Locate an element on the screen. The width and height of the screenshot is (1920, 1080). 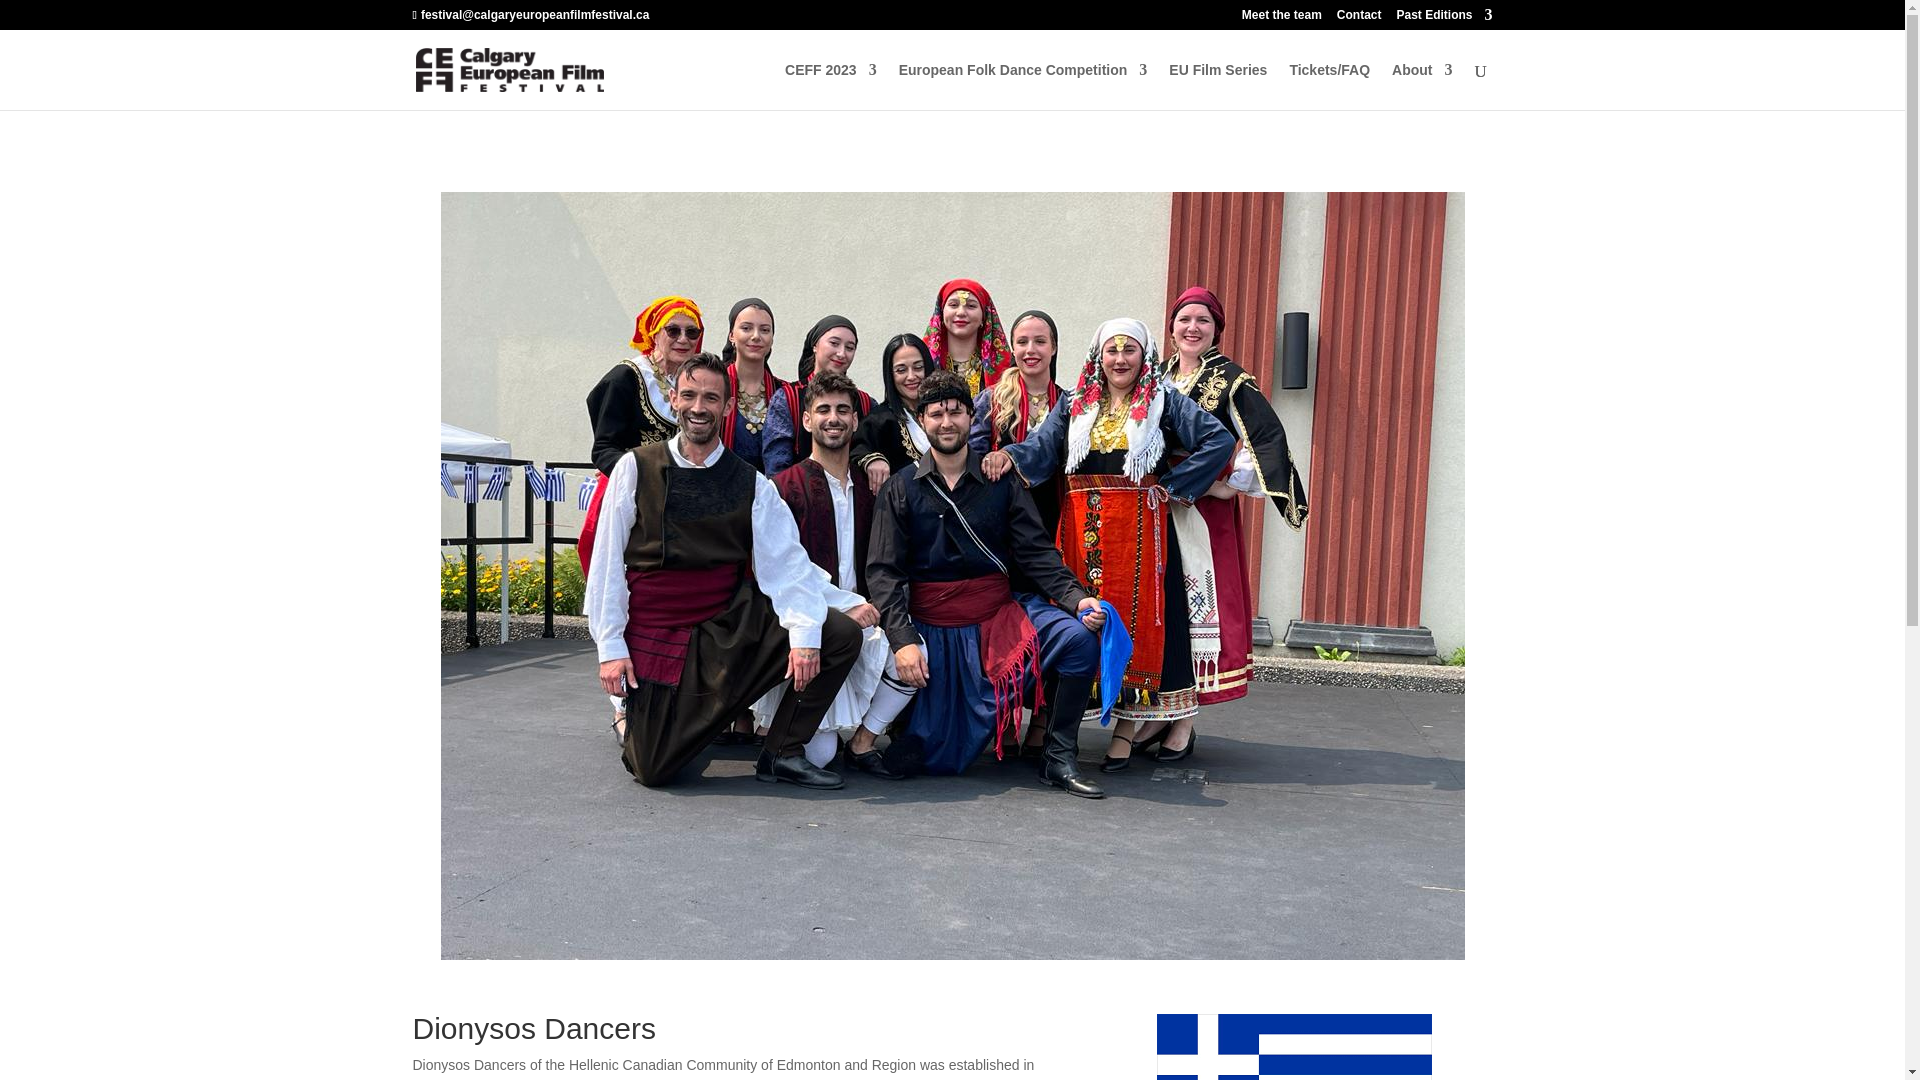
European Folk Dance Competition is located at coordinates (1023, 86).